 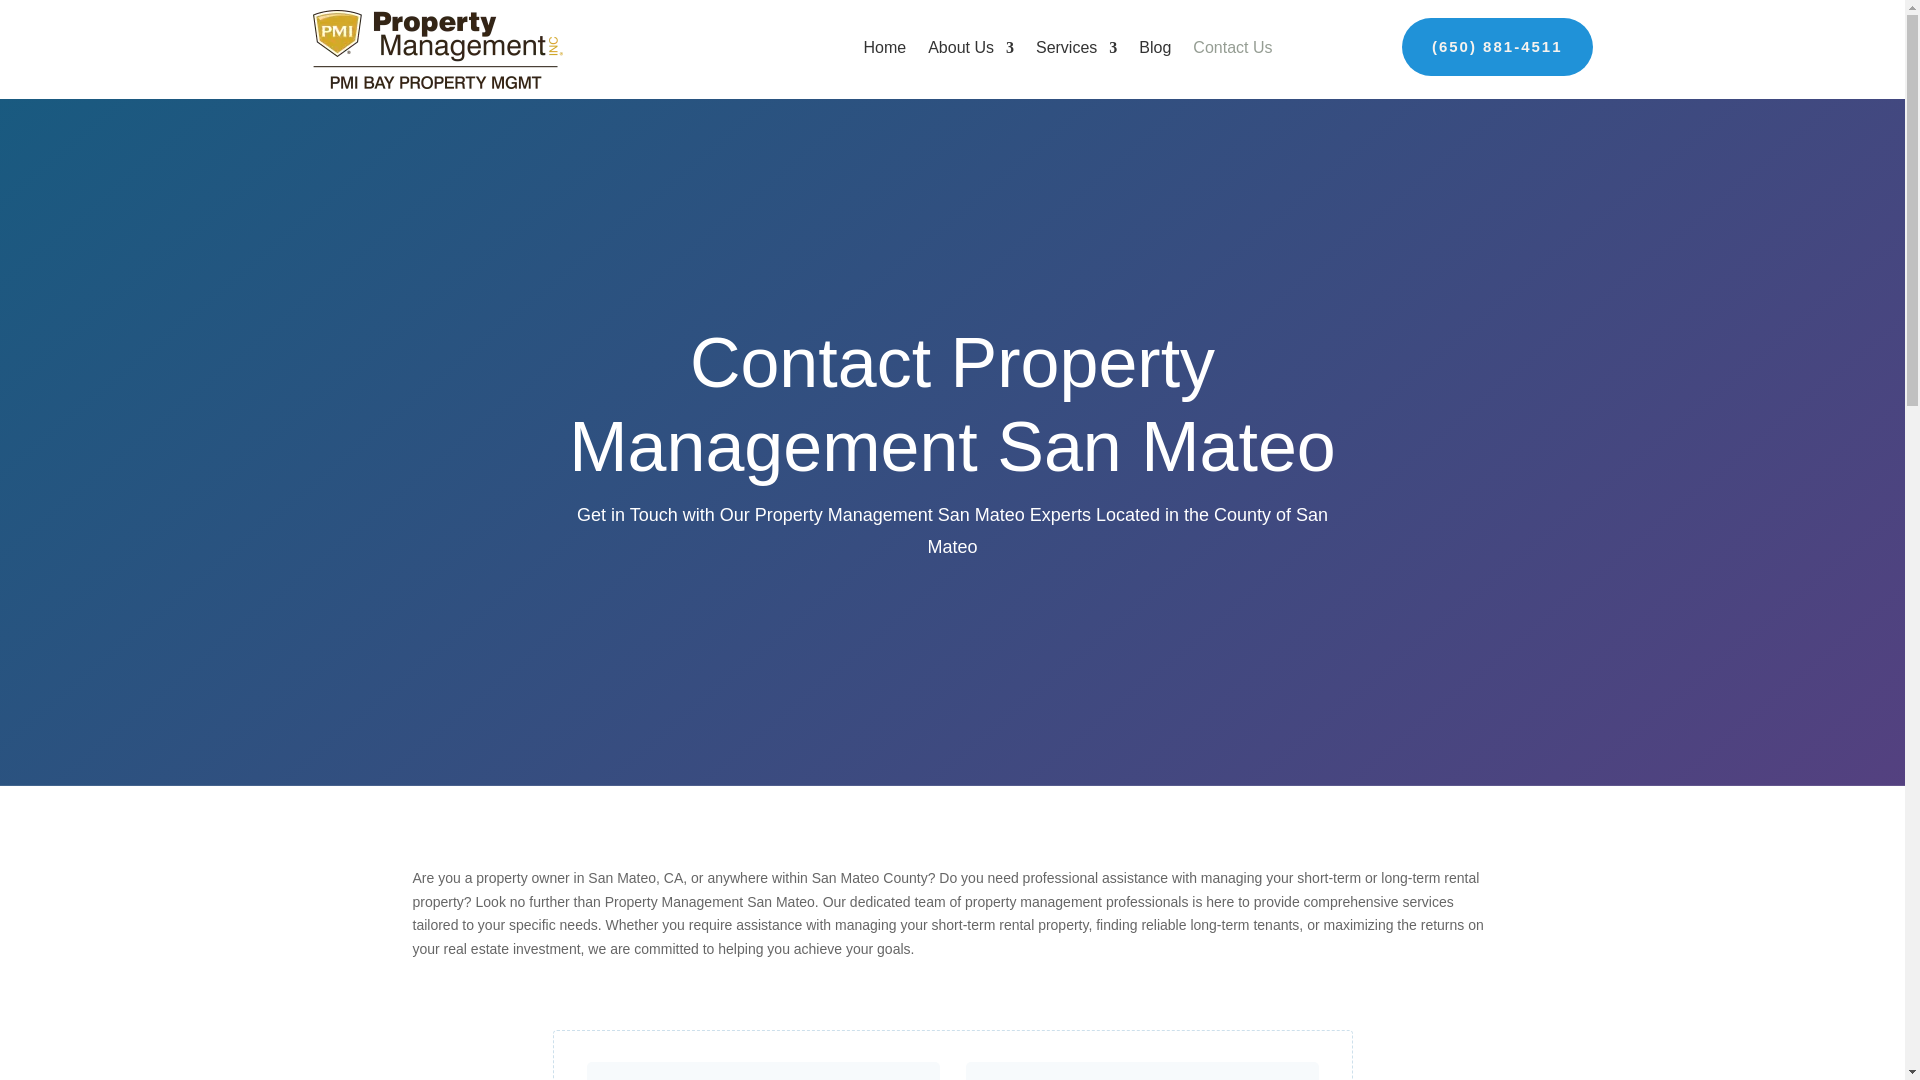 I want to click on Property Management San Mateo, so click(x=952, y=1028).